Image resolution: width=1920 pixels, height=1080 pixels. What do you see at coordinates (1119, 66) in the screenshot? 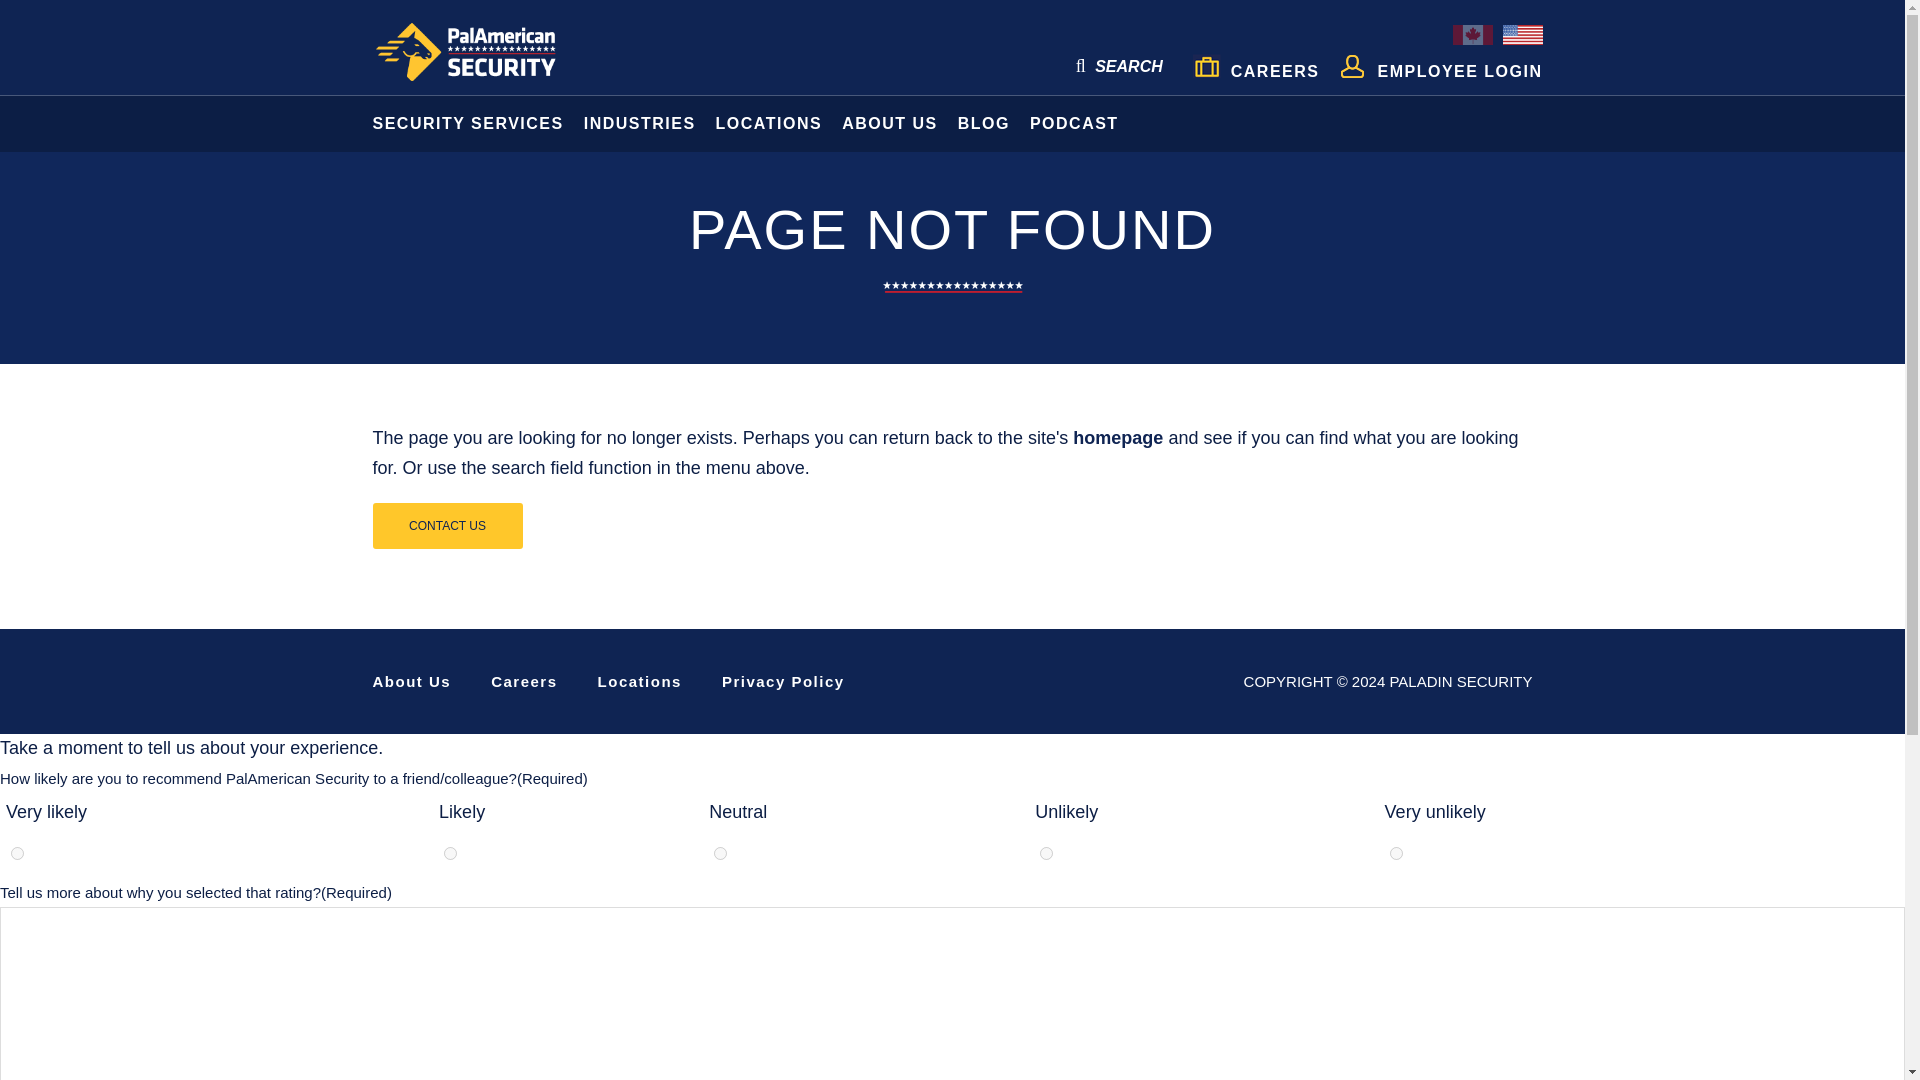
I see `SEARCH` at bounding box center [1119, 66].